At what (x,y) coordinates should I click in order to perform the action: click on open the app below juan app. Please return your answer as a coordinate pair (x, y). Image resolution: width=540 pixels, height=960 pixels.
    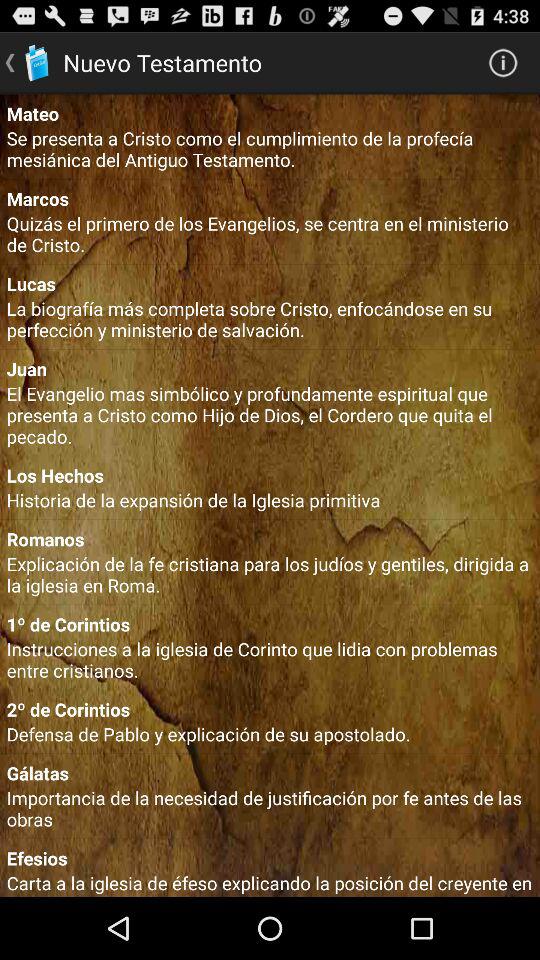
    Looking at the image, I should click on (270, 414).